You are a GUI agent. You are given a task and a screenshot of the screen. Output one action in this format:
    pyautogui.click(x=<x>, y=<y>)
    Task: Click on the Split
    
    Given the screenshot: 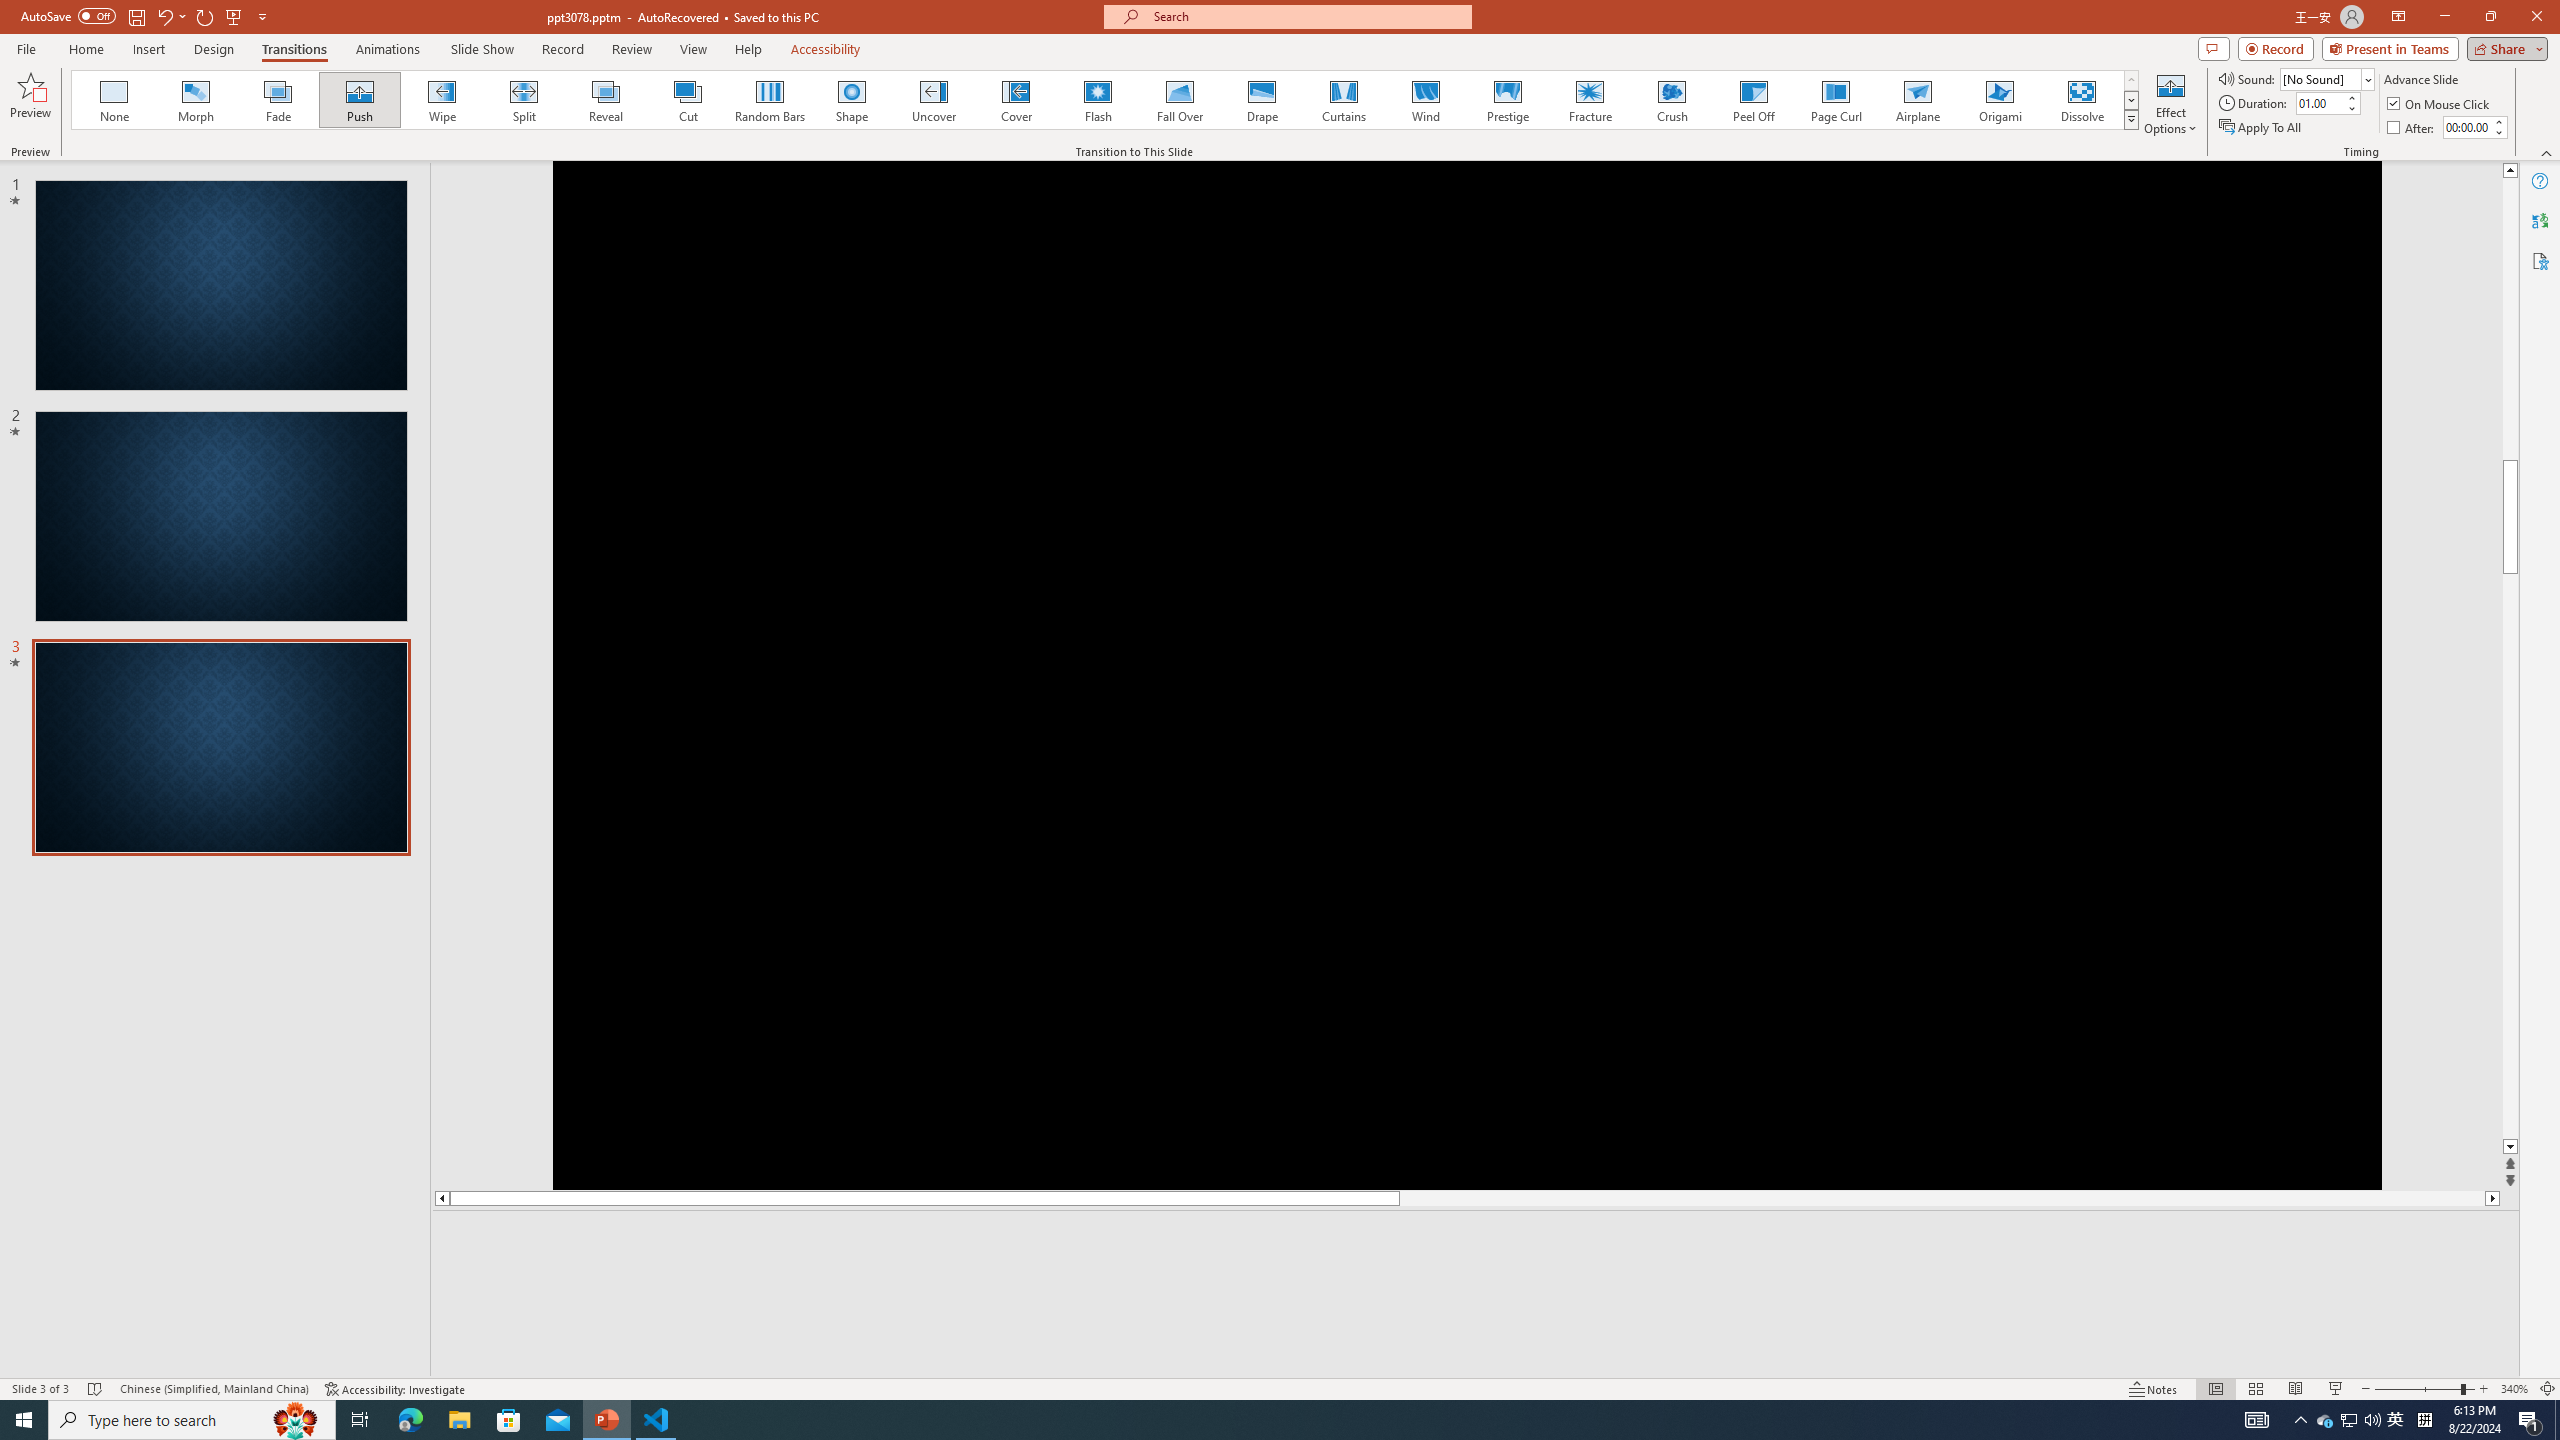 What is the action you would take?
    pyautogui.click(x=524, y=100)
    